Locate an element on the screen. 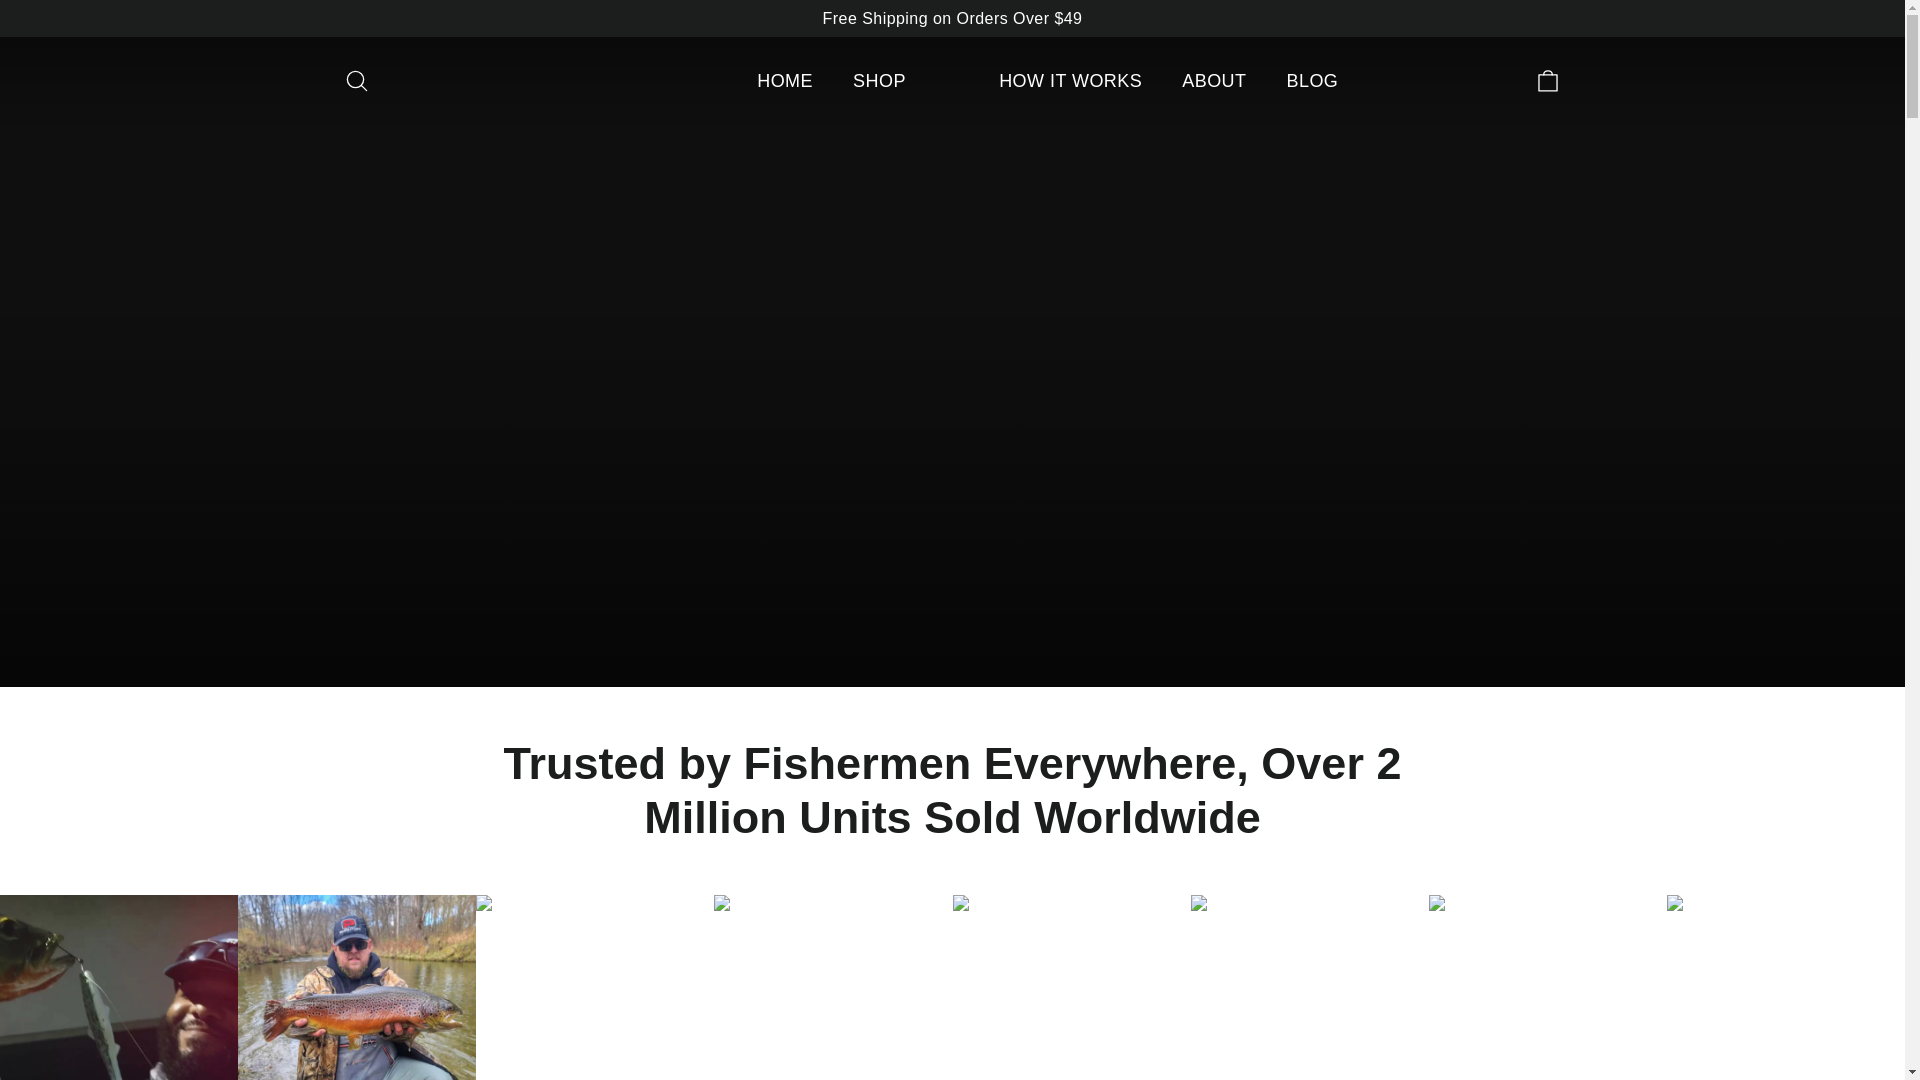  BLOG is located at coordinates (1548, 80).